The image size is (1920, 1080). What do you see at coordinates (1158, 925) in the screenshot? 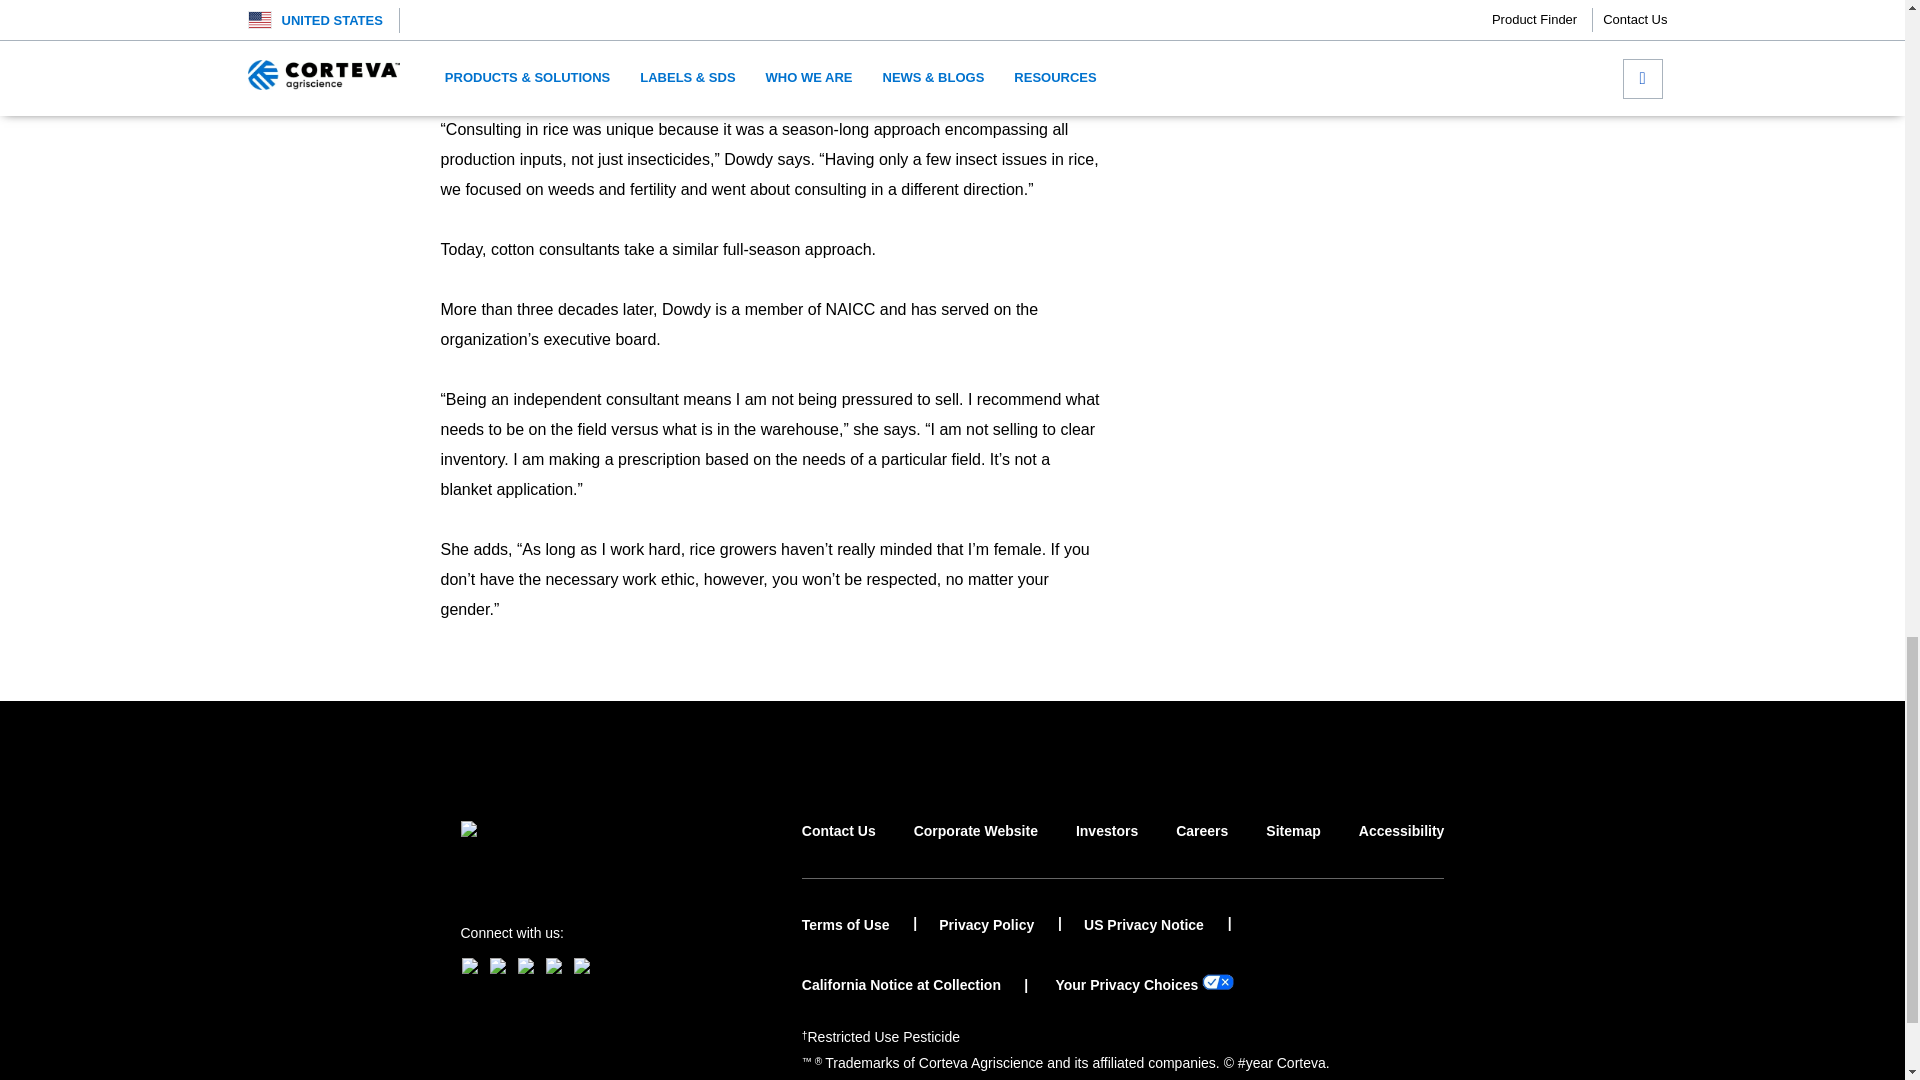
I see `US Privacy Notice` at bounding box center [1158, 925].